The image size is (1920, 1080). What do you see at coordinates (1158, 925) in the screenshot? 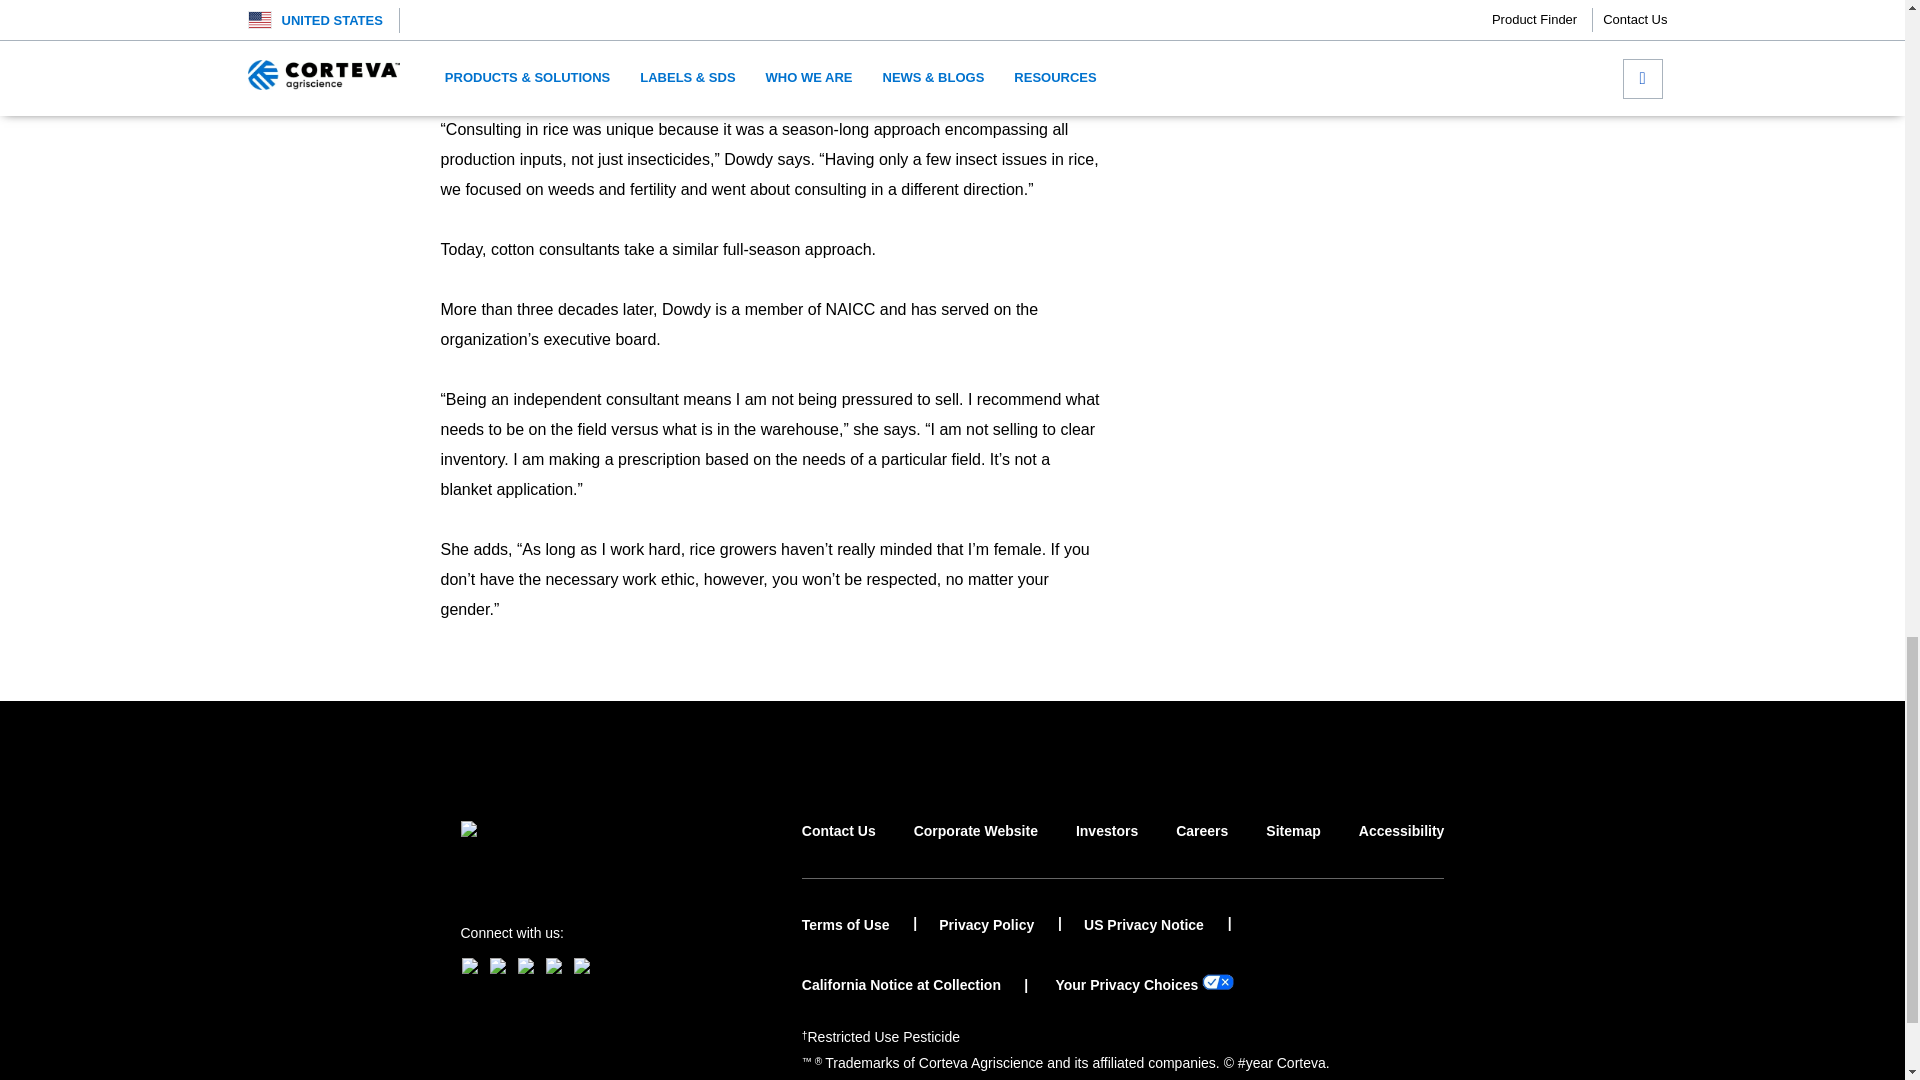
I see `US Privacy Notice` at bounding box center [1158, 925].